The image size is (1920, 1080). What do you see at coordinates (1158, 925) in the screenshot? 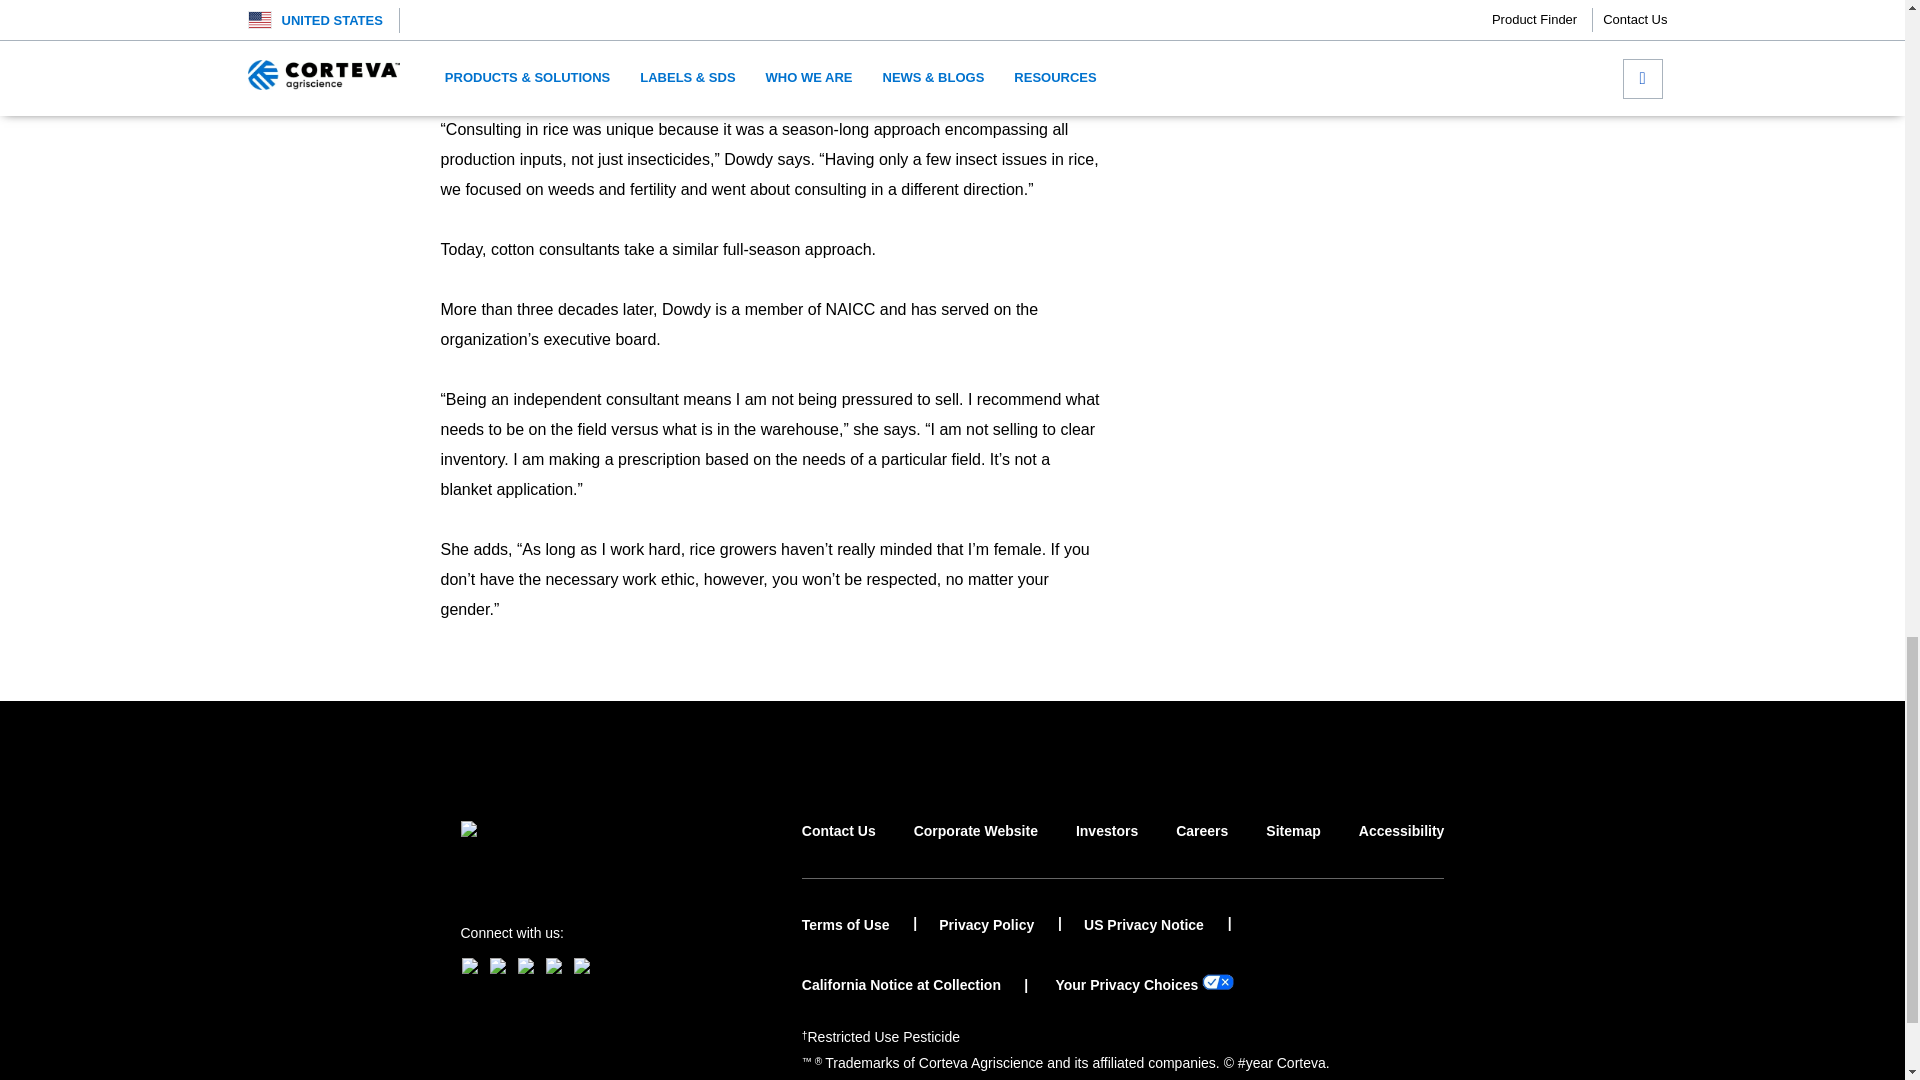
I see `US Privacy Notice` at bounding box center [1158, 925].